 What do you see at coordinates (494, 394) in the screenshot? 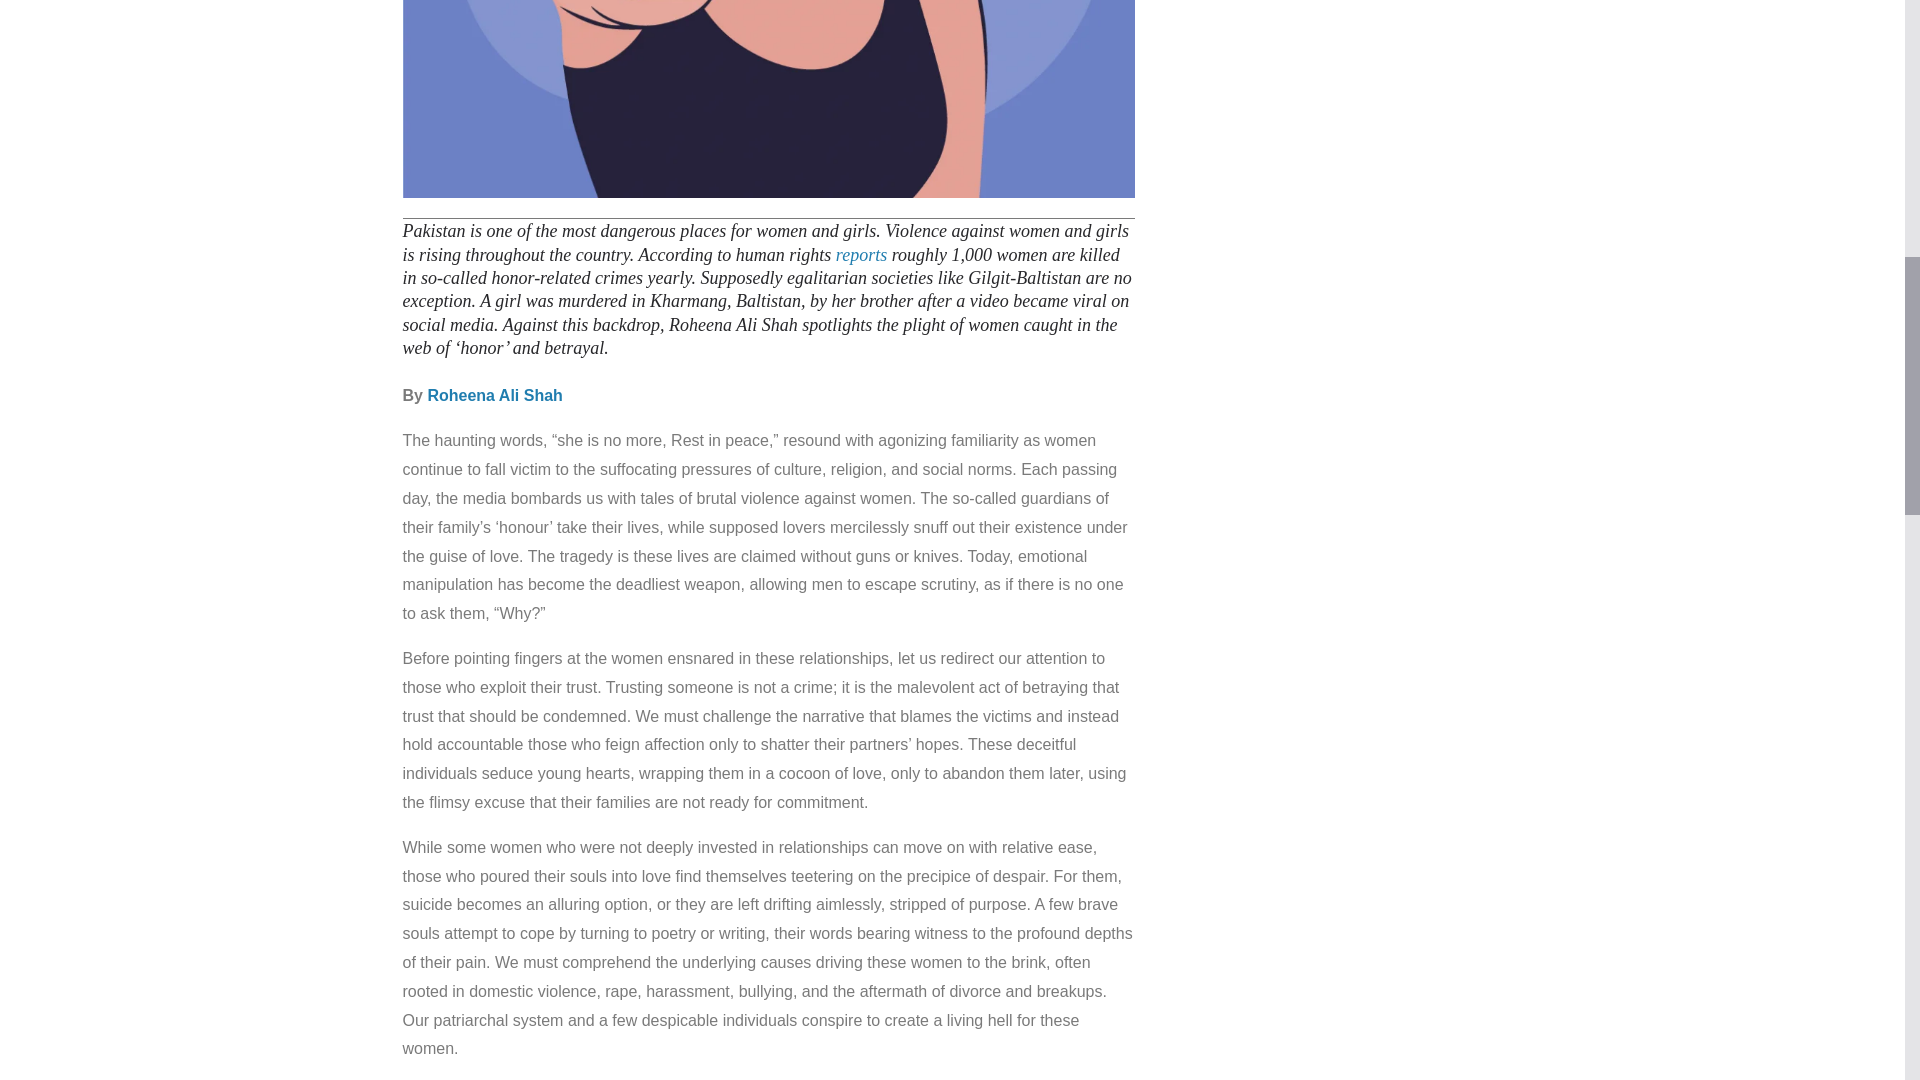
I see `Roheena Ali Shah` at bounding box center [494, 394].